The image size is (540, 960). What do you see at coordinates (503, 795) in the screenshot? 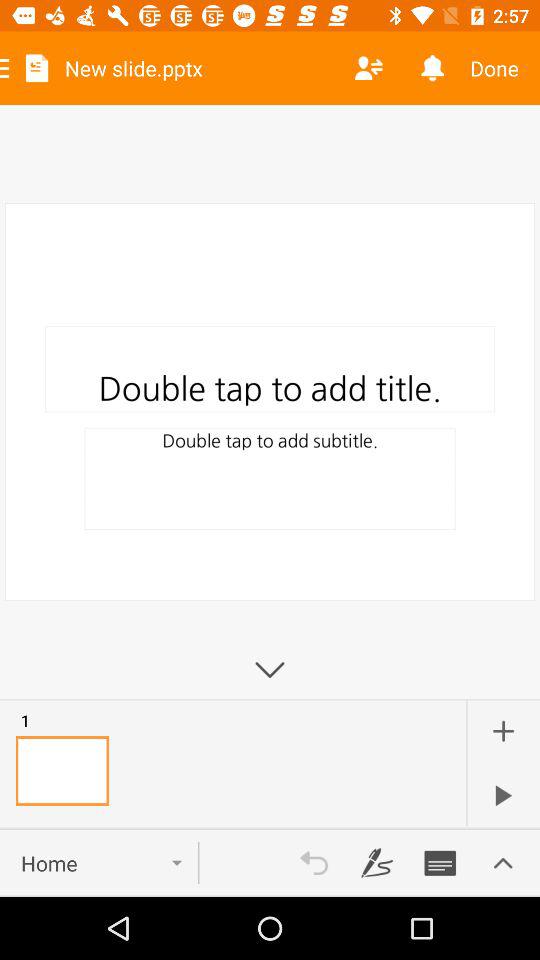
I see `play button` at bounding box center [503, 795].